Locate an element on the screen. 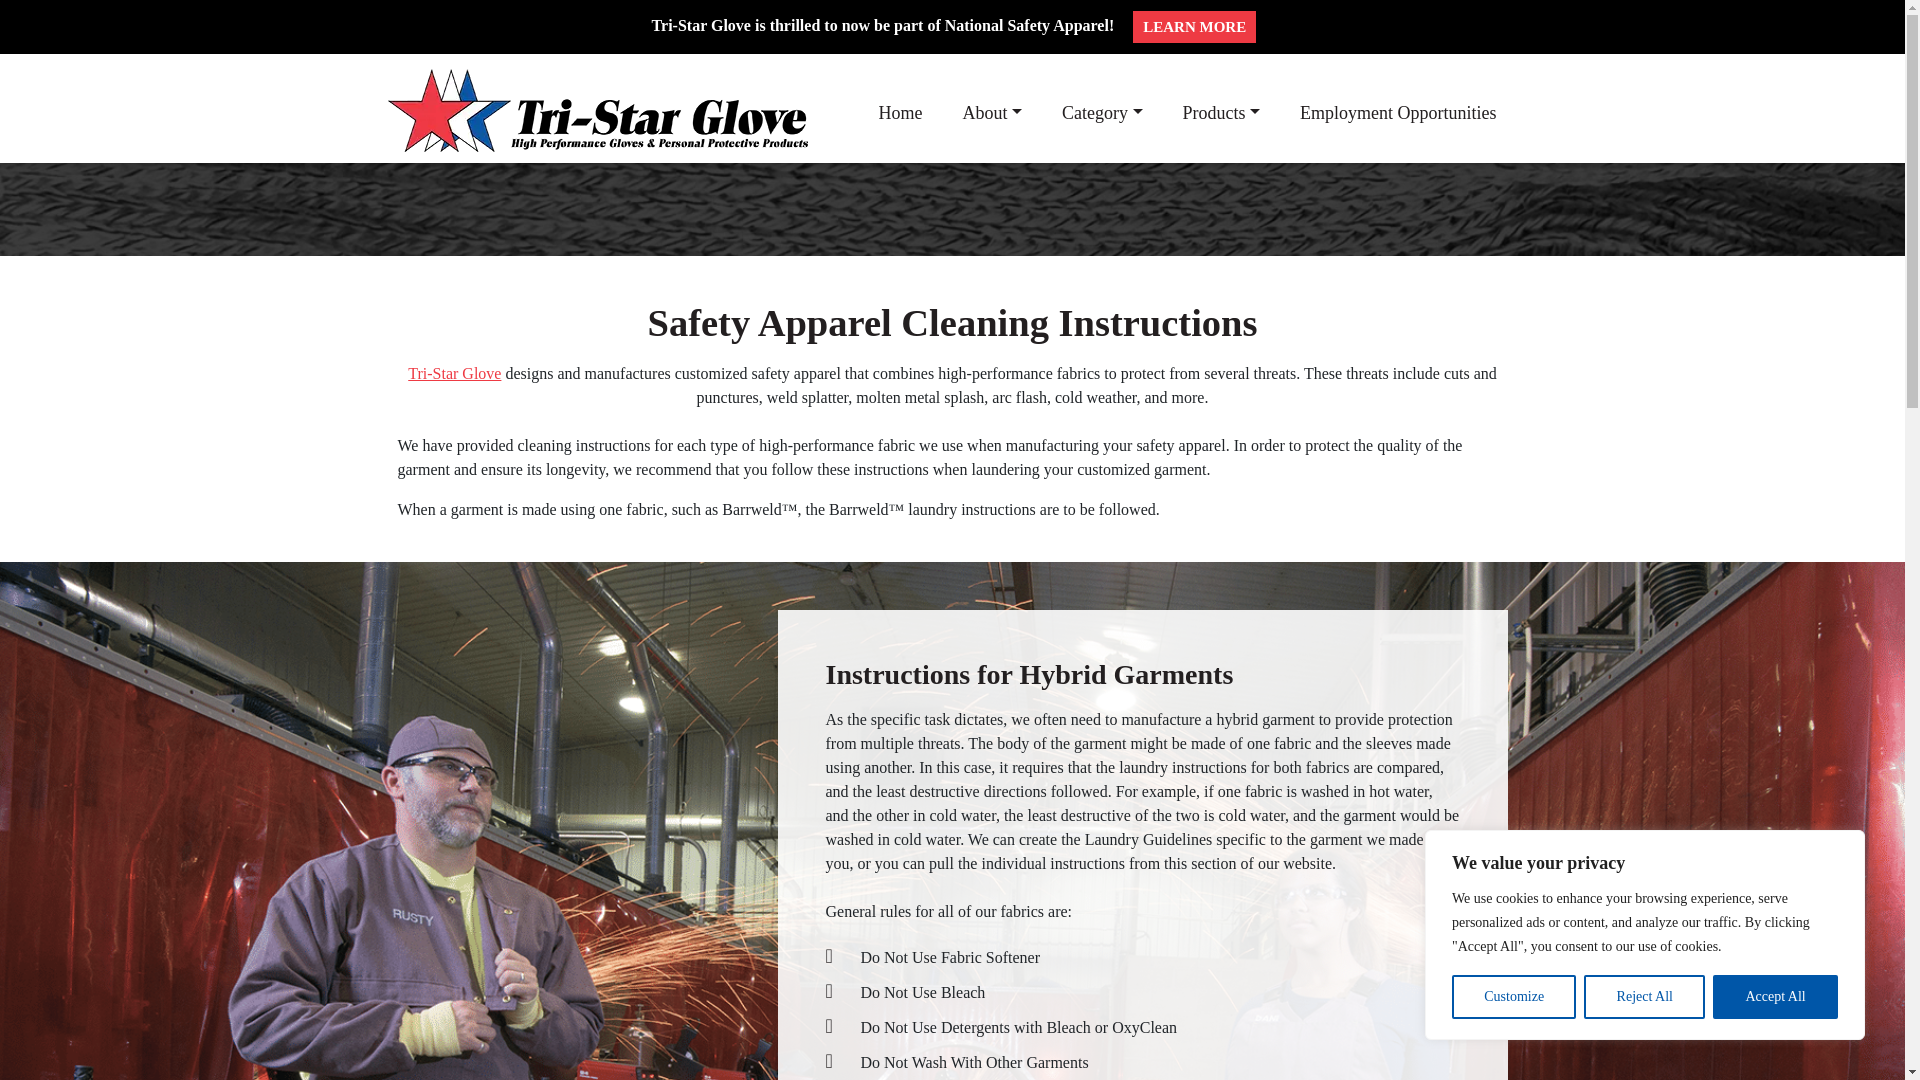 The width and height of the screenshot is (1920, 1080). Reject All is located at coordinates (1644, 997).